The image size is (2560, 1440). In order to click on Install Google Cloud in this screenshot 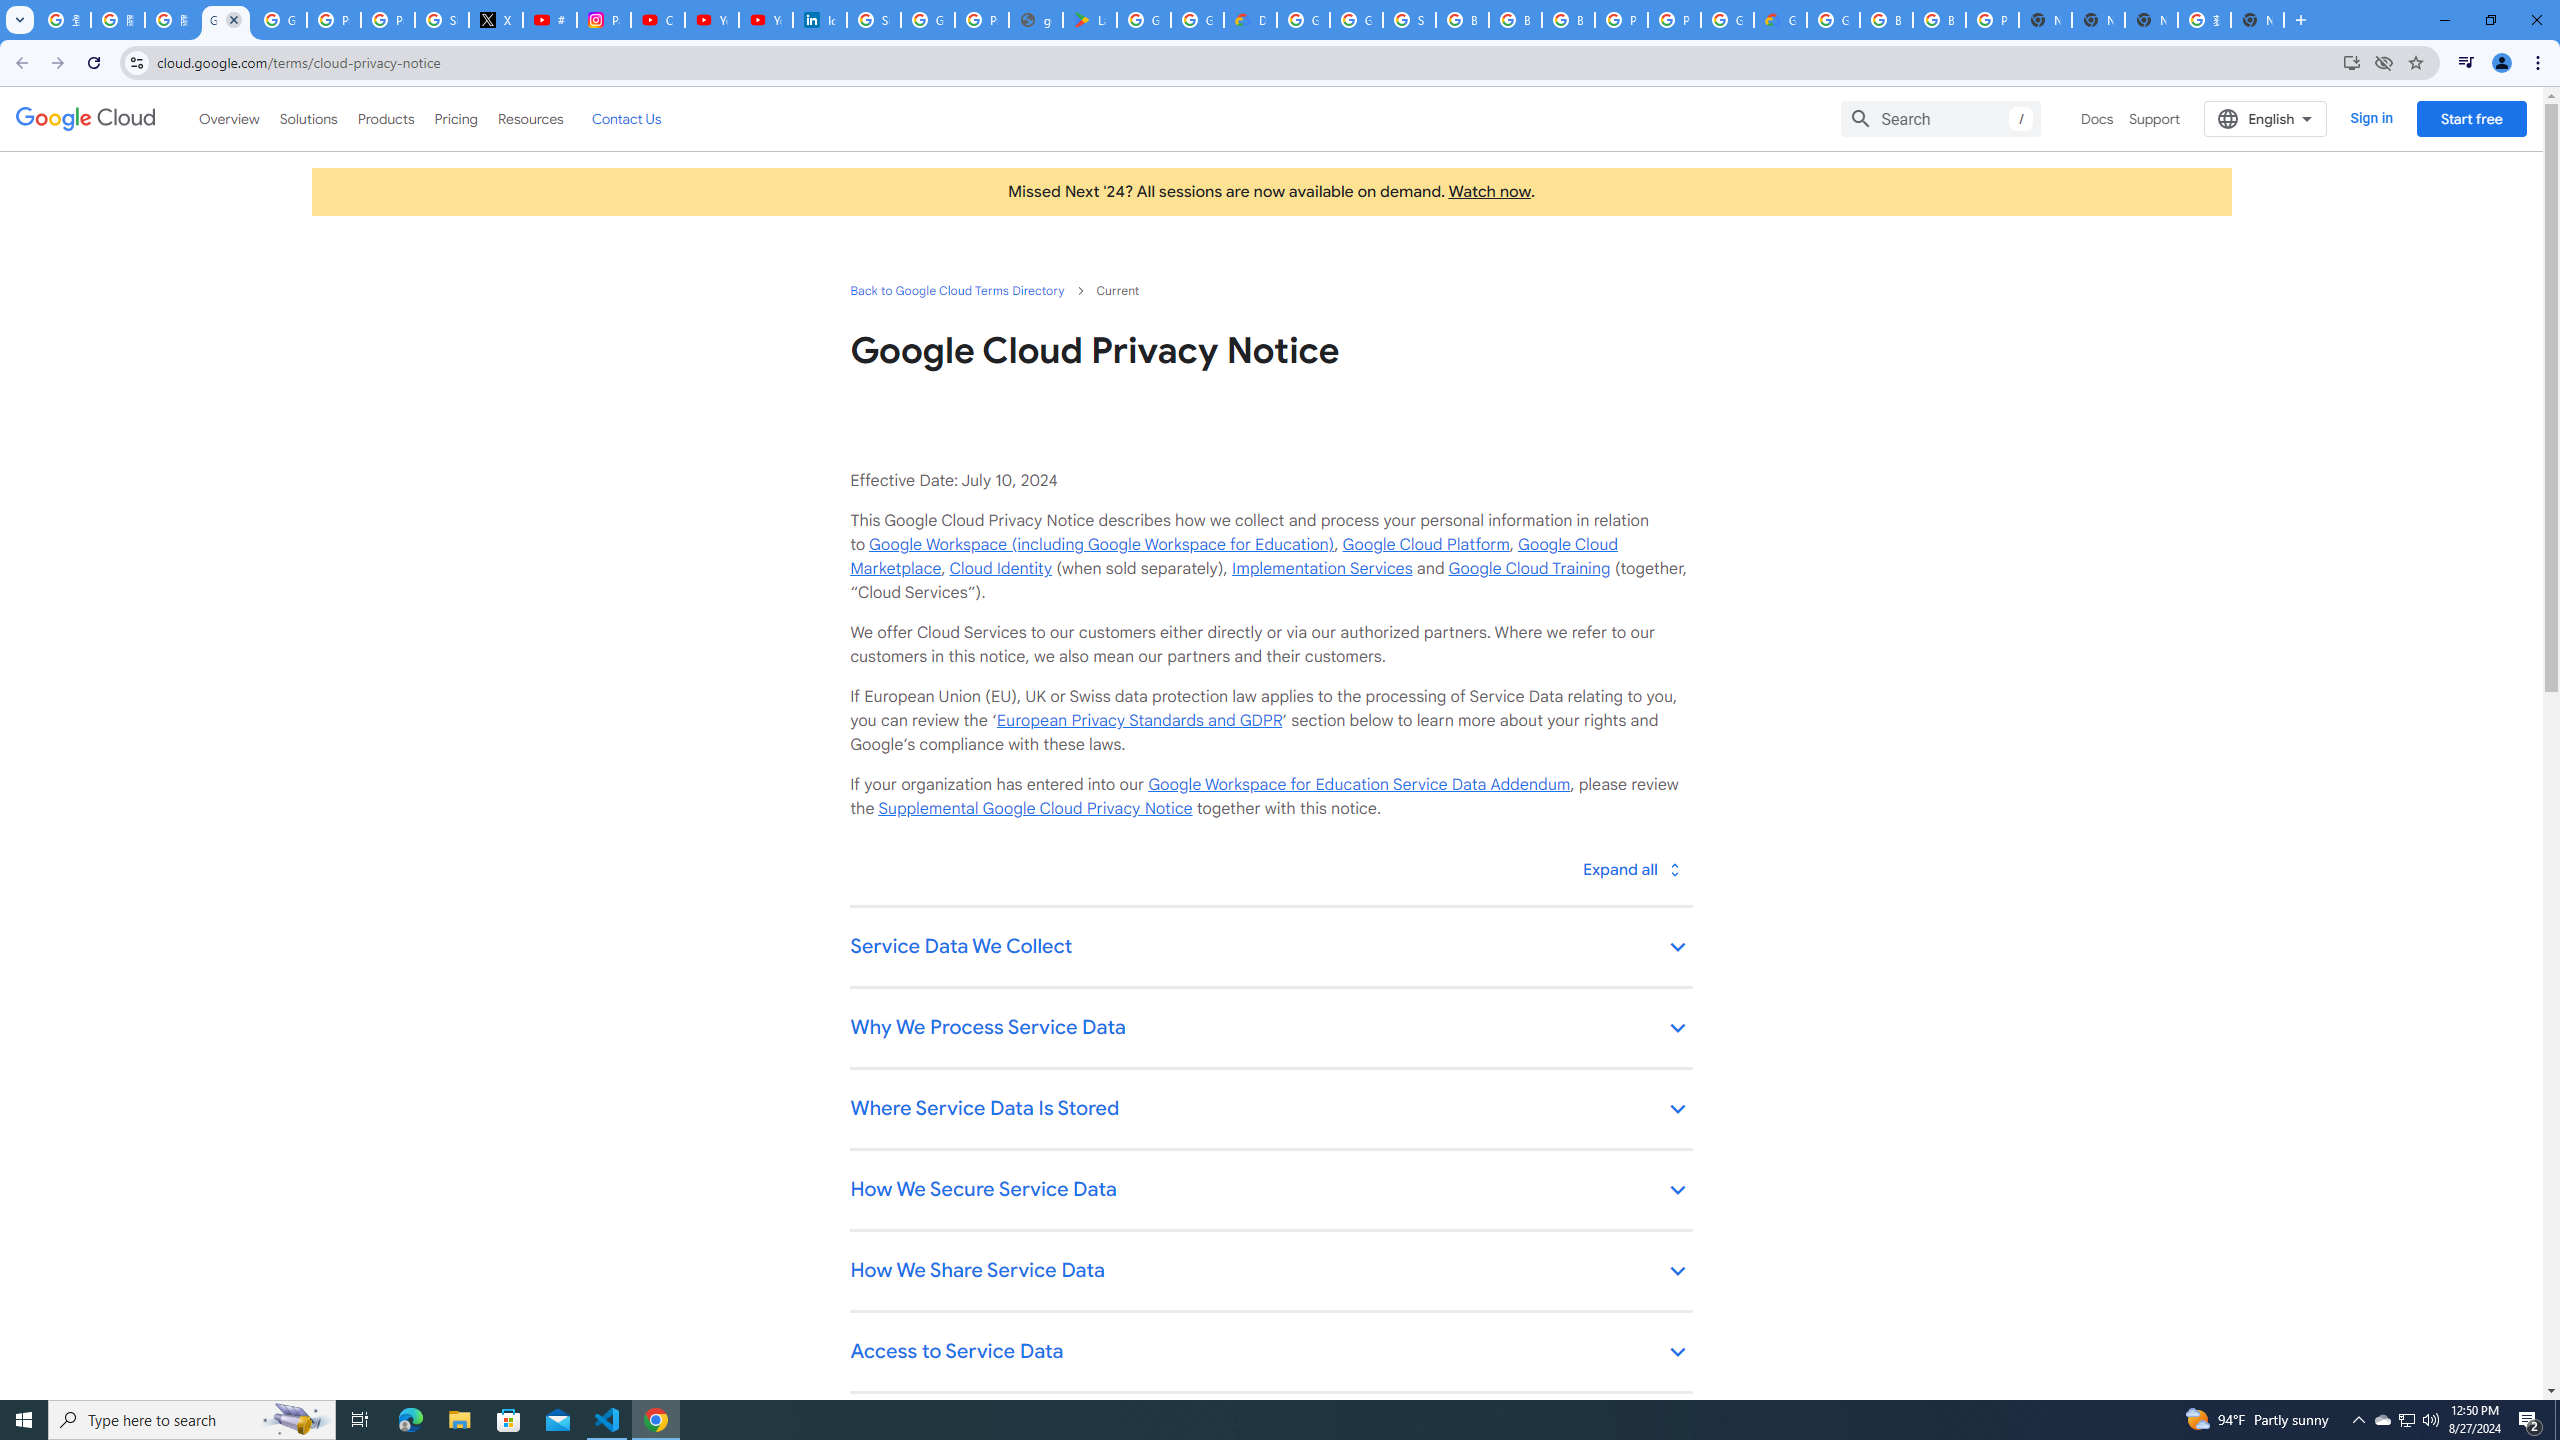, I will do `click(2350, 62)`.